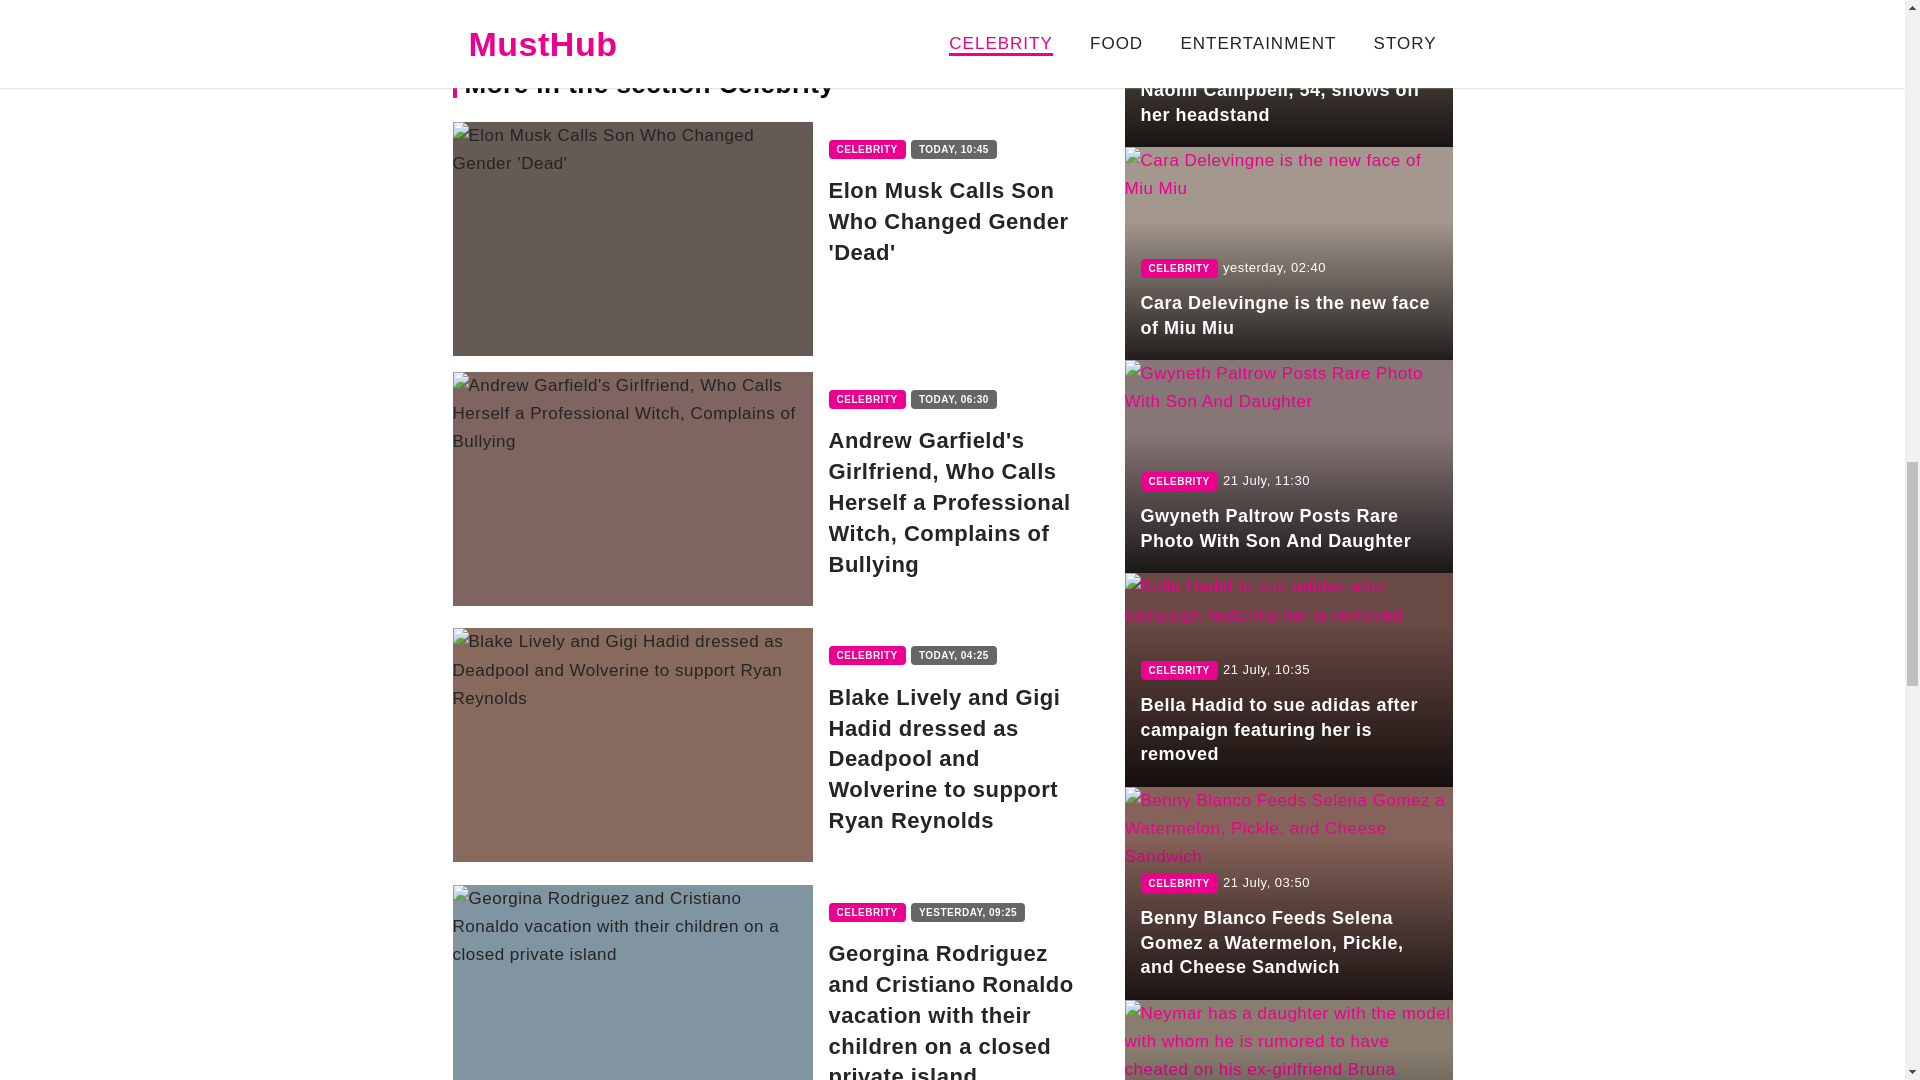  I want to click on Elon Musk Calls Son Who Changed Gender 'Dead', so click(779, 239).